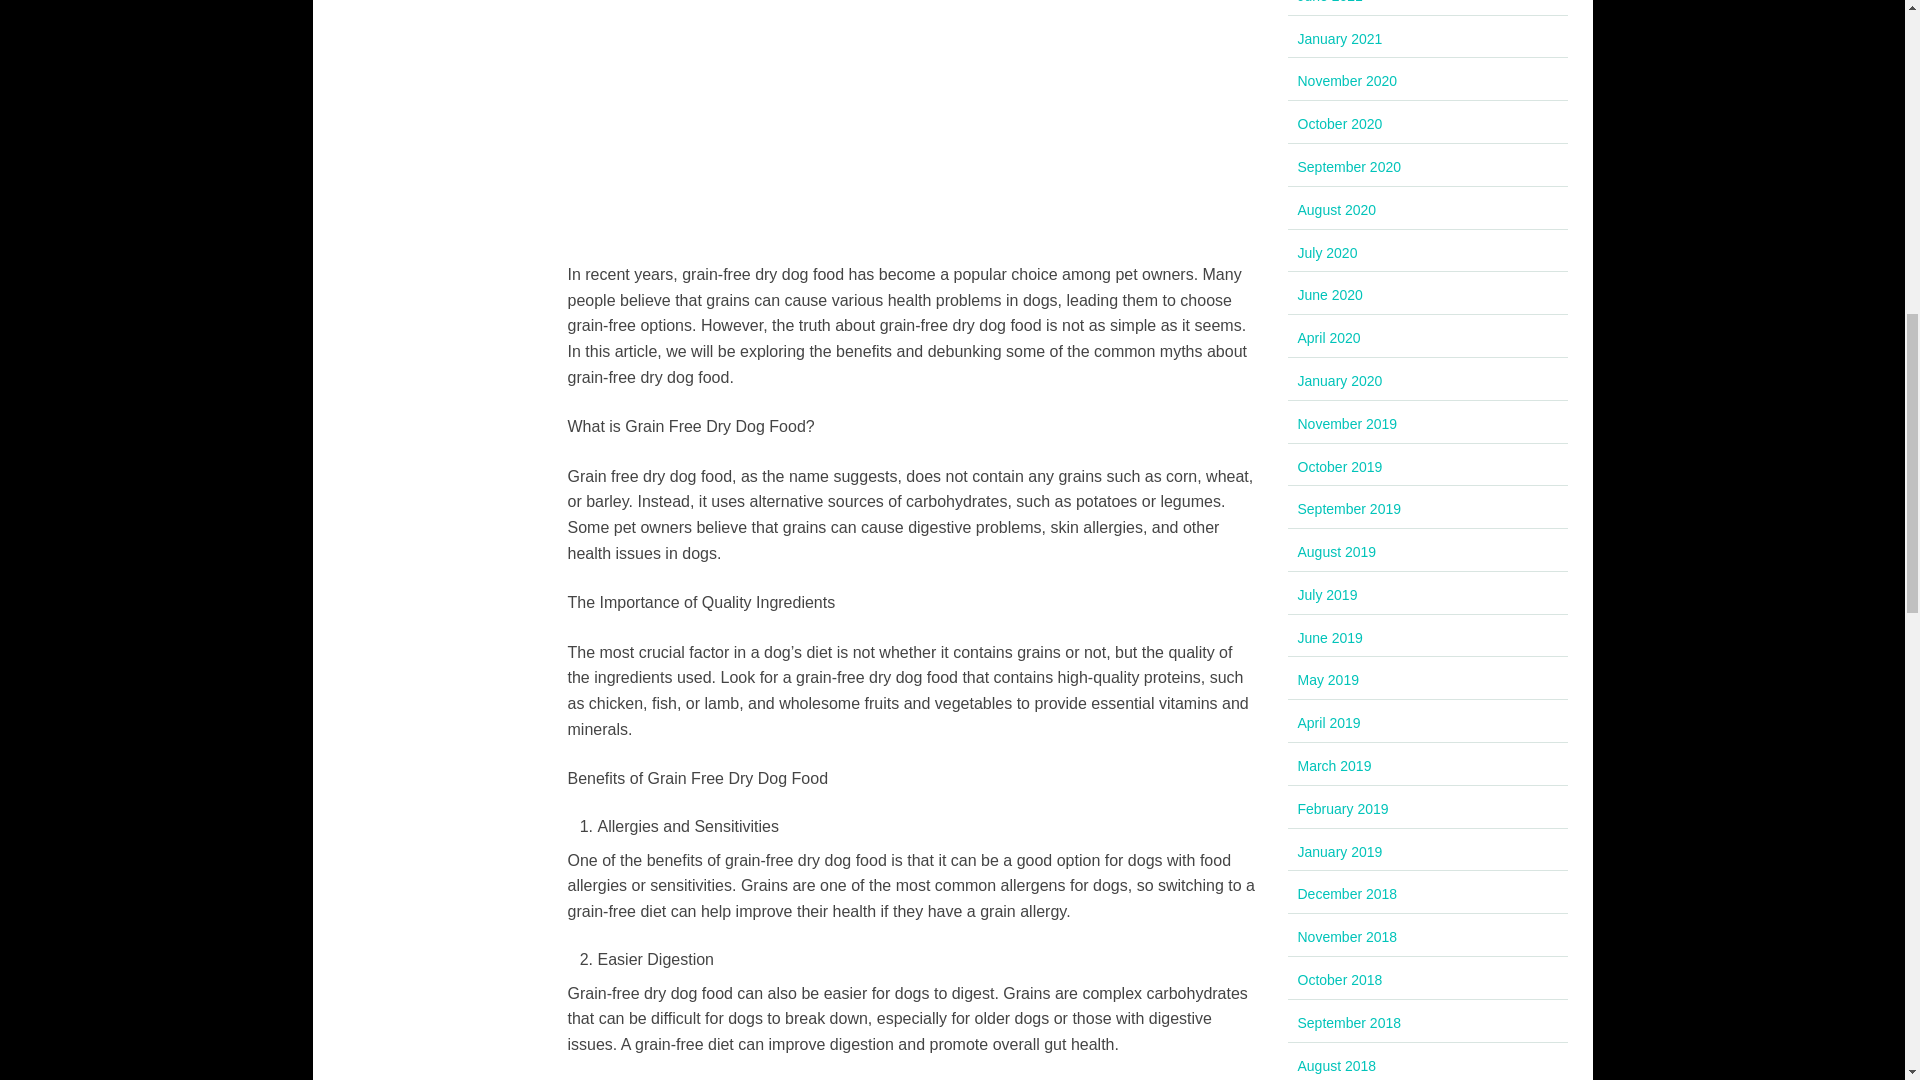 The height and width of the screenshot is (1080, 1920). Describe the element at coordinates (1330, 295) in the screenshot. I see `June 2020` at that location.